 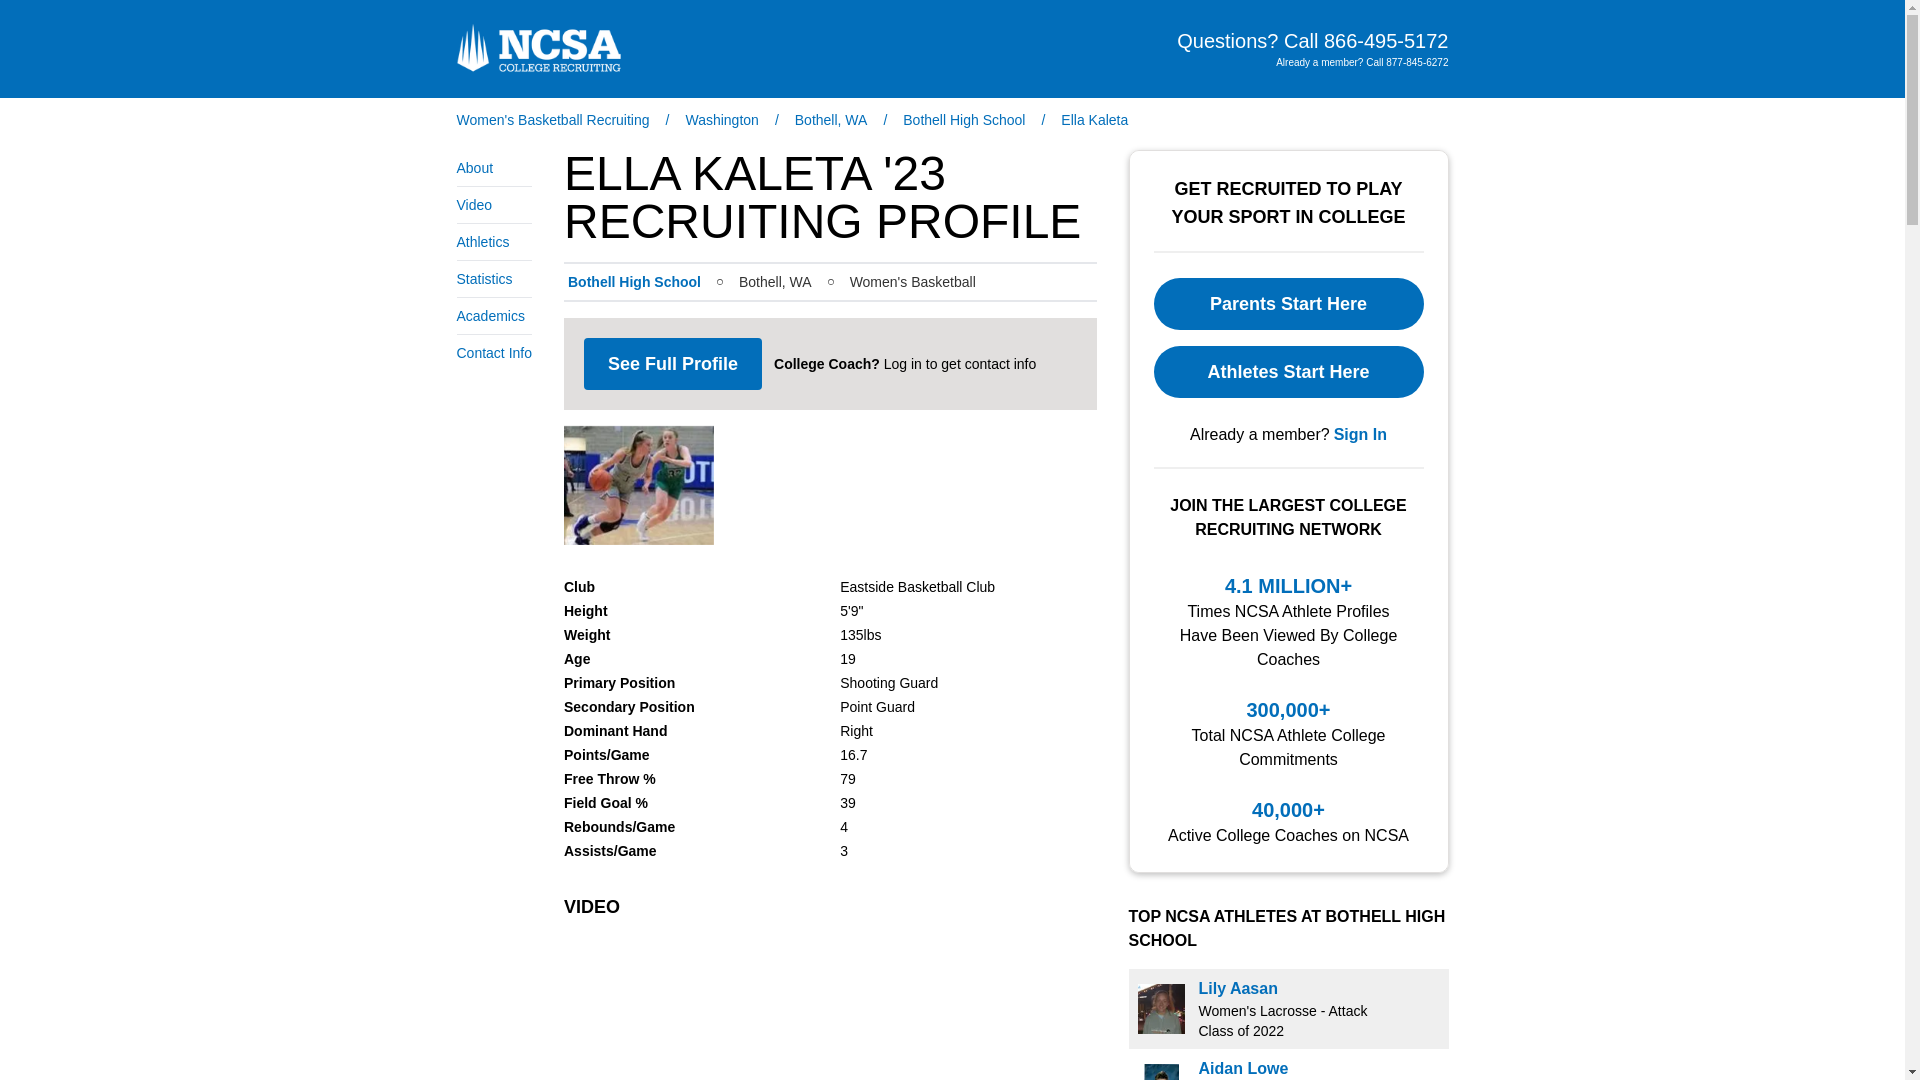 I want to click on Women's Basketball Recruiting, so click(x=552, y=120).